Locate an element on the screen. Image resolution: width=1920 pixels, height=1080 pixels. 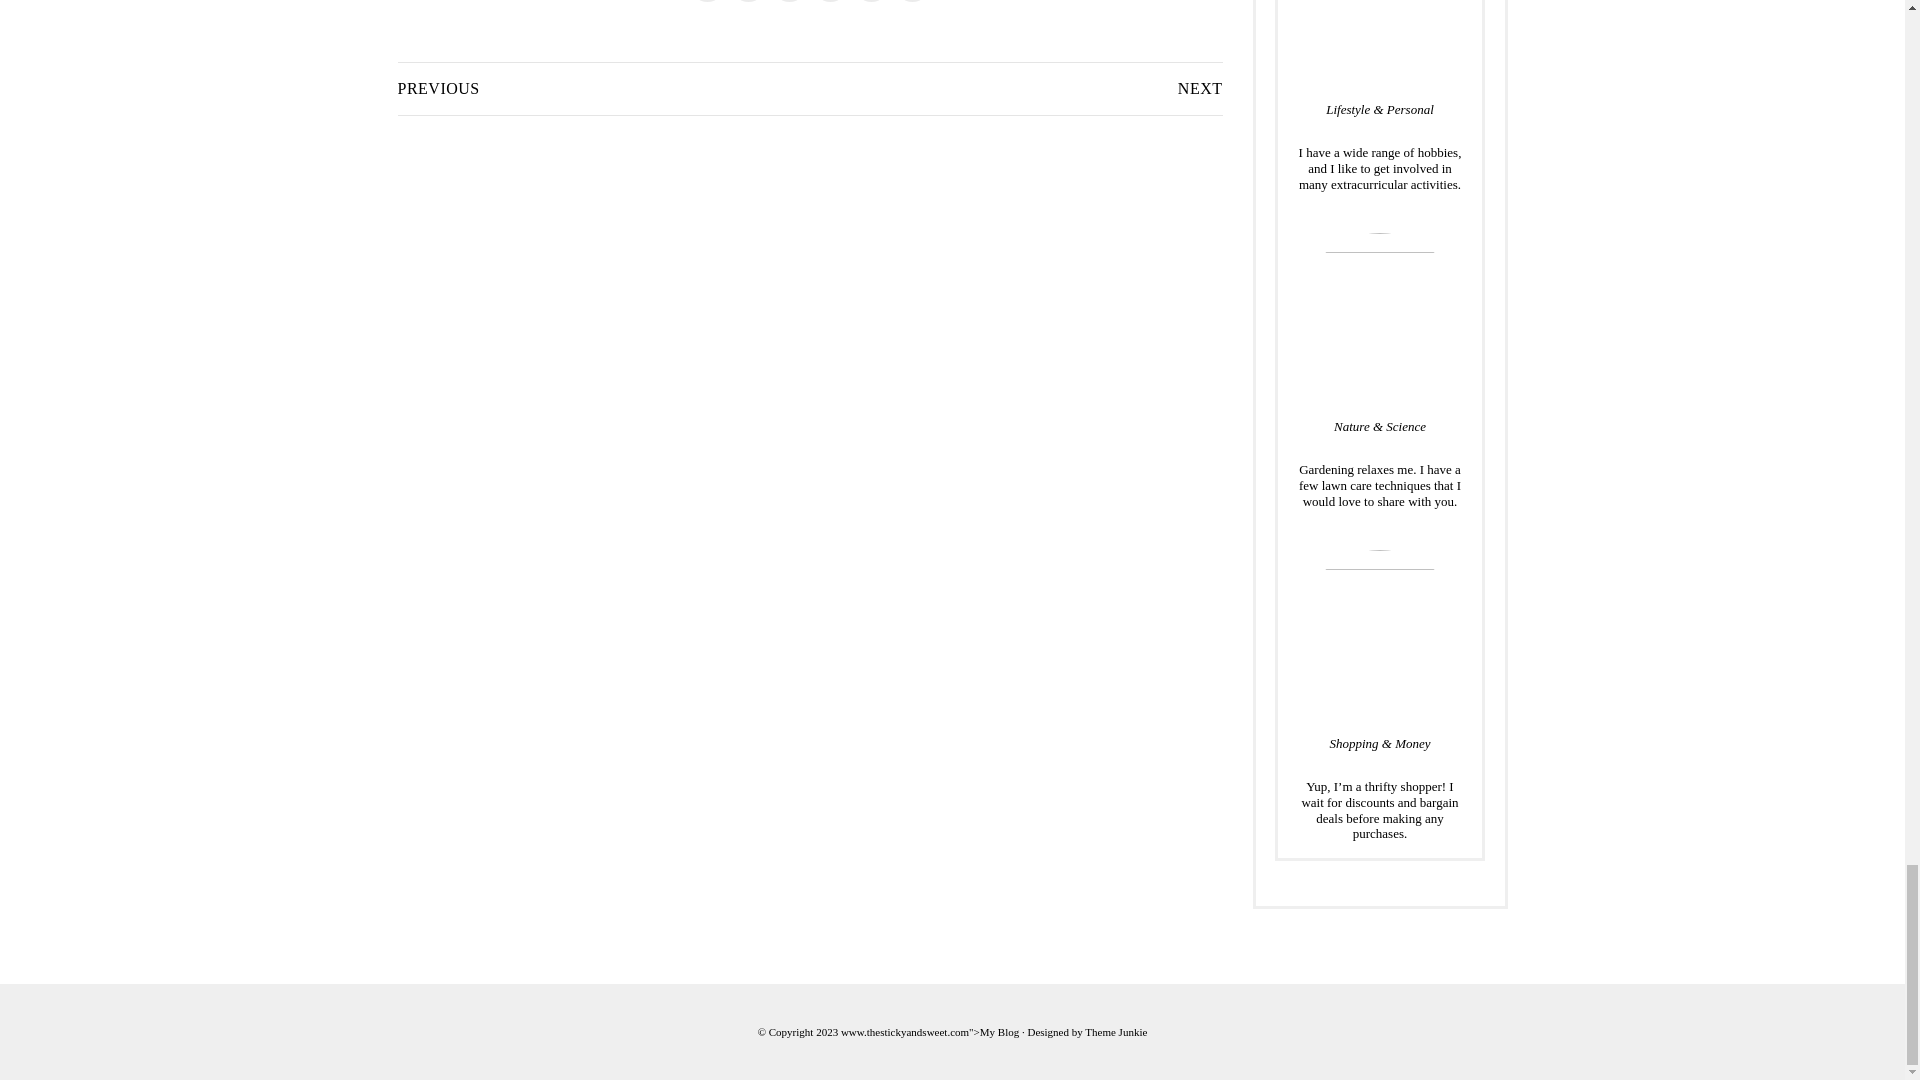
Pinterest is located at coordinates (871, 1).